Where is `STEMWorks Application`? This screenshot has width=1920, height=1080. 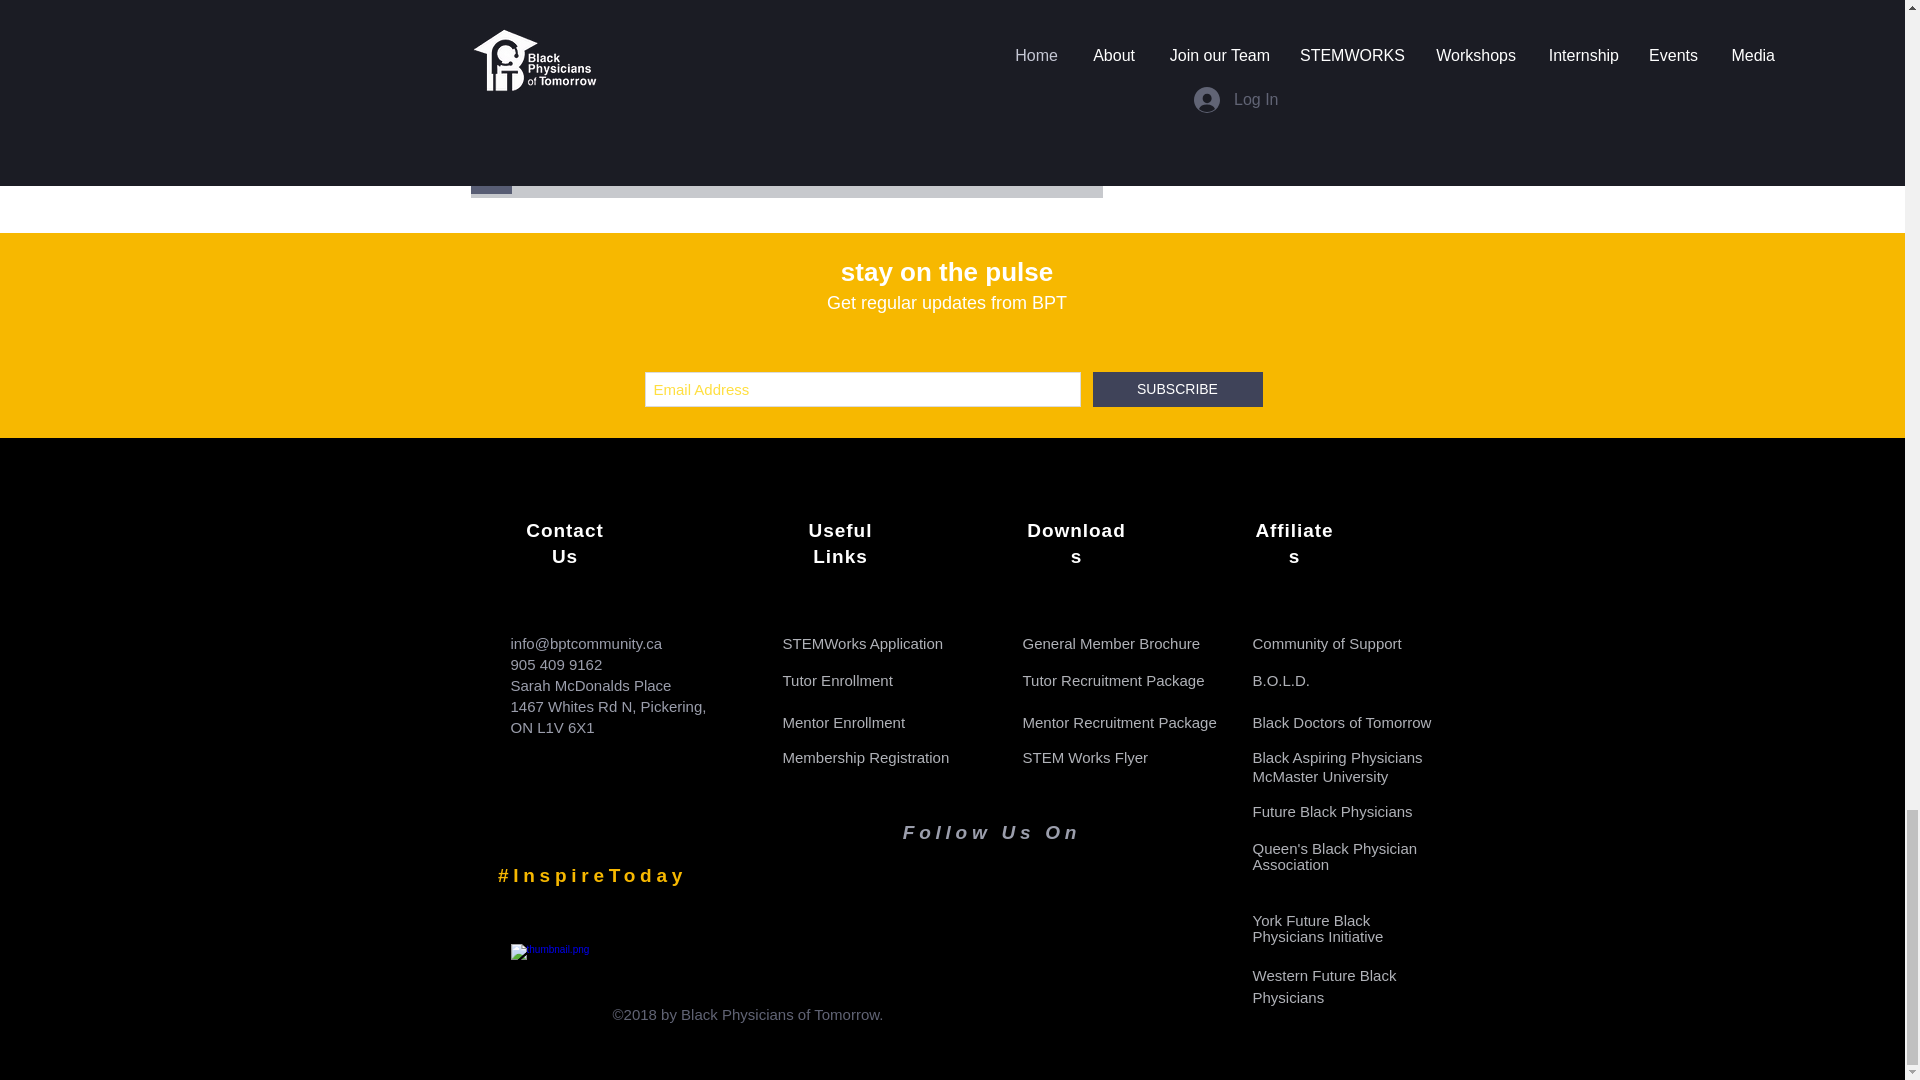 STEMWorks Application is located at coordinates (862, 644).